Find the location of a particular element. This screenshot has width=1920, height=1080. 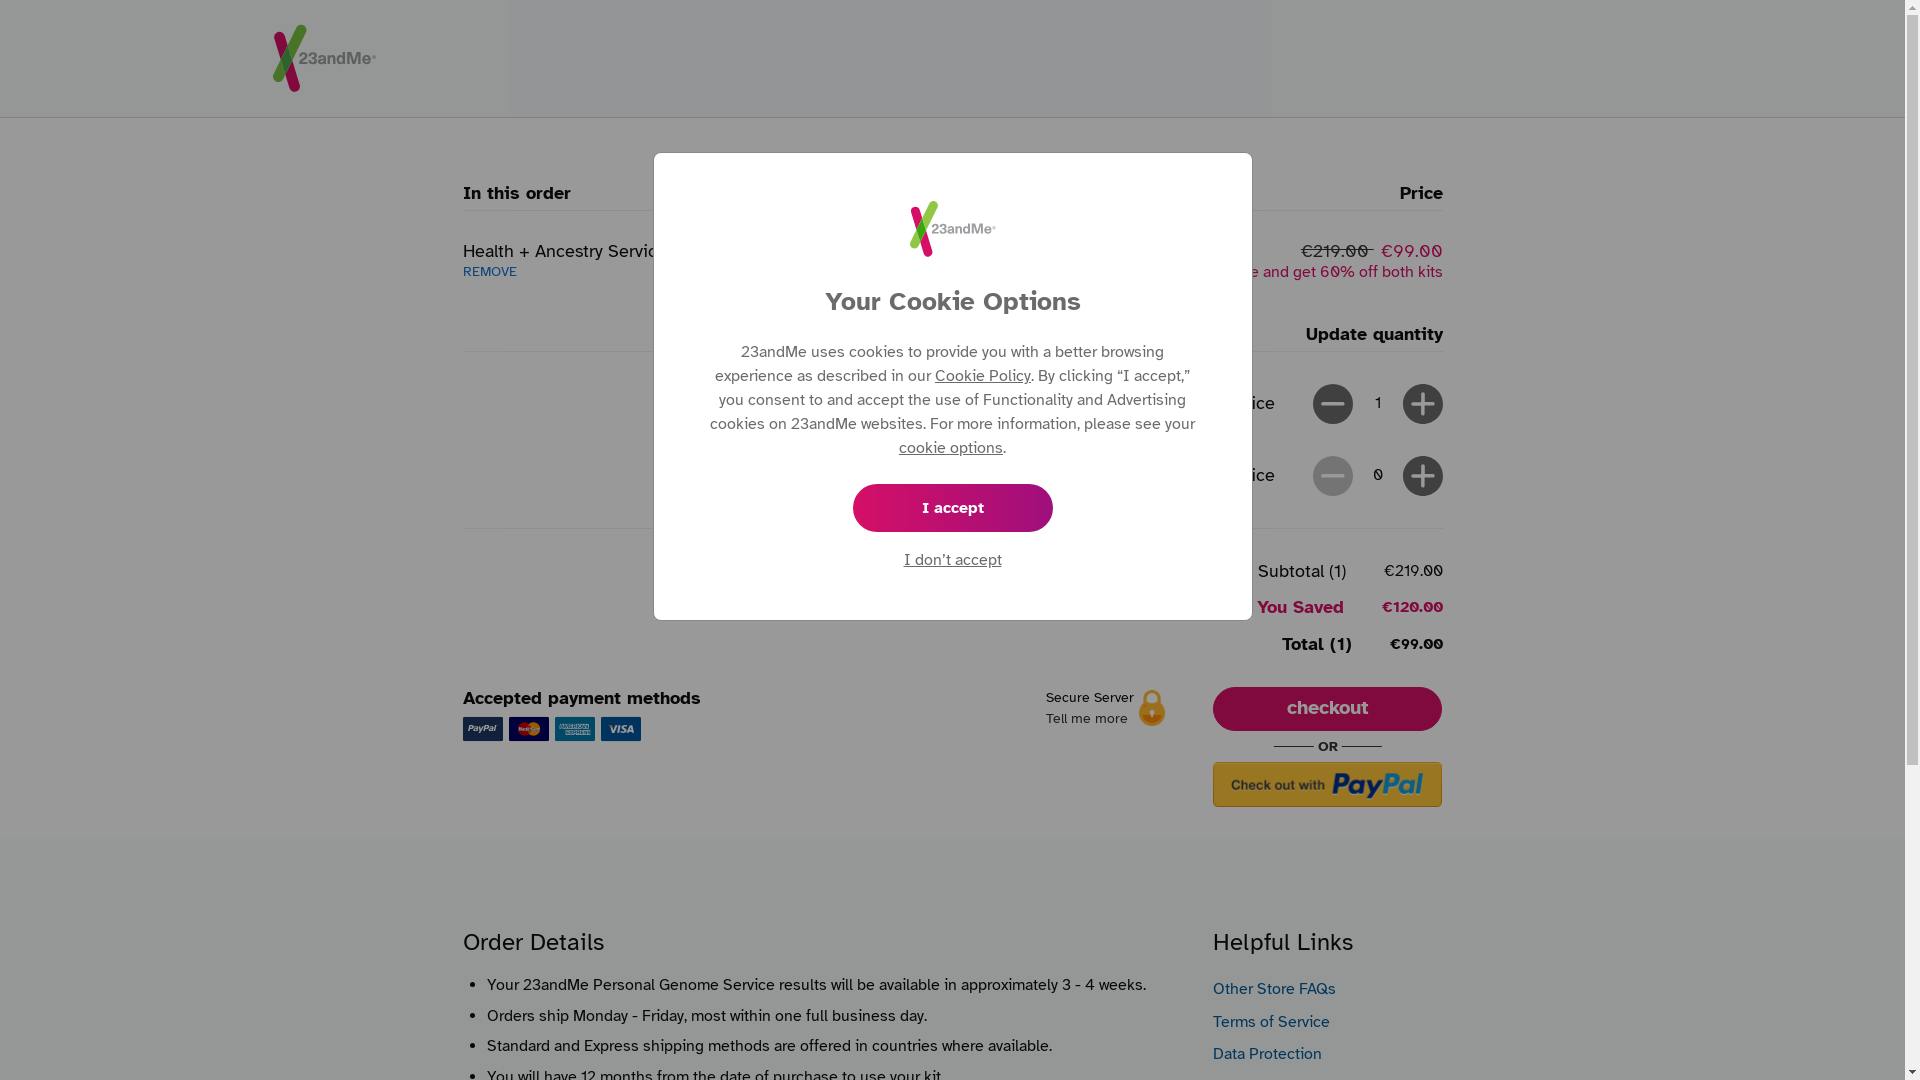

Other Store FAQs is located at coordinates (1274, 989).